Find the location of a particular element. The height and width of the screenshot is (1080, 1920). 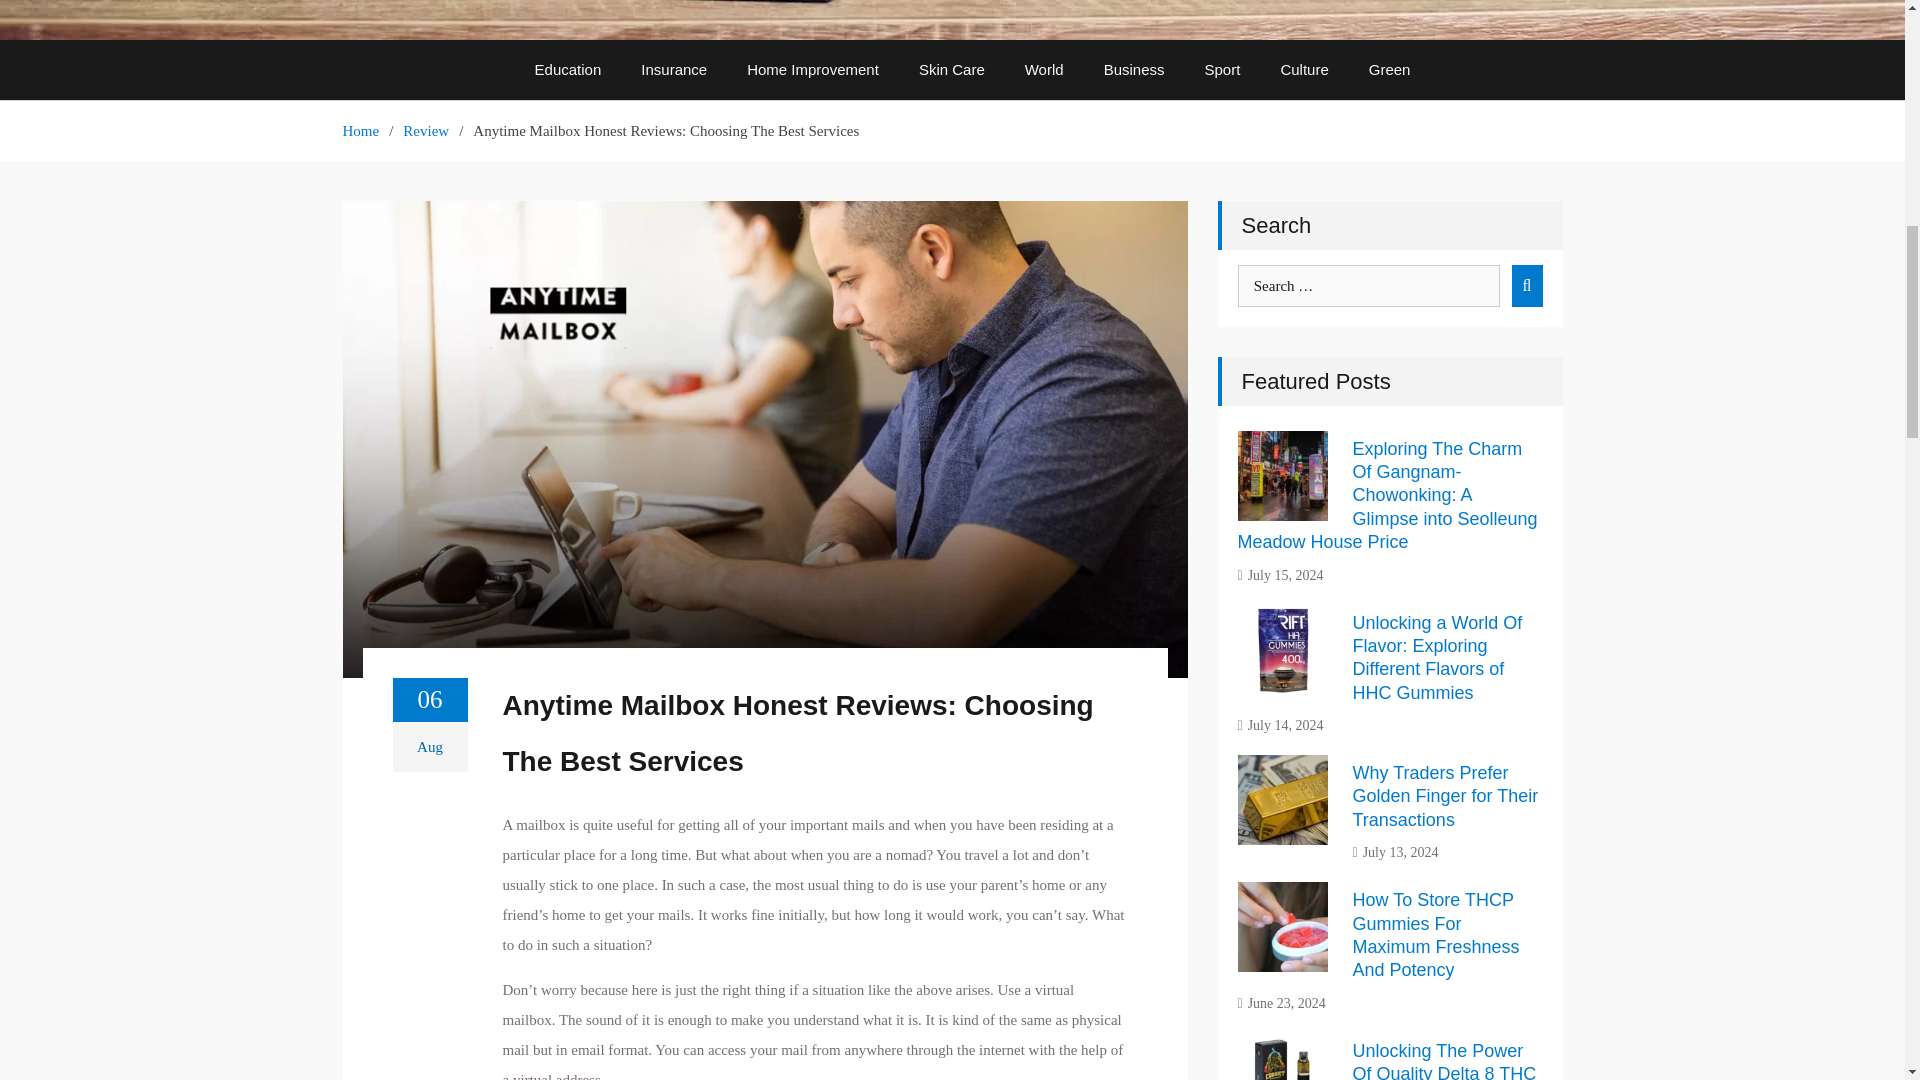

Green is located at coordinates (1390, 70).